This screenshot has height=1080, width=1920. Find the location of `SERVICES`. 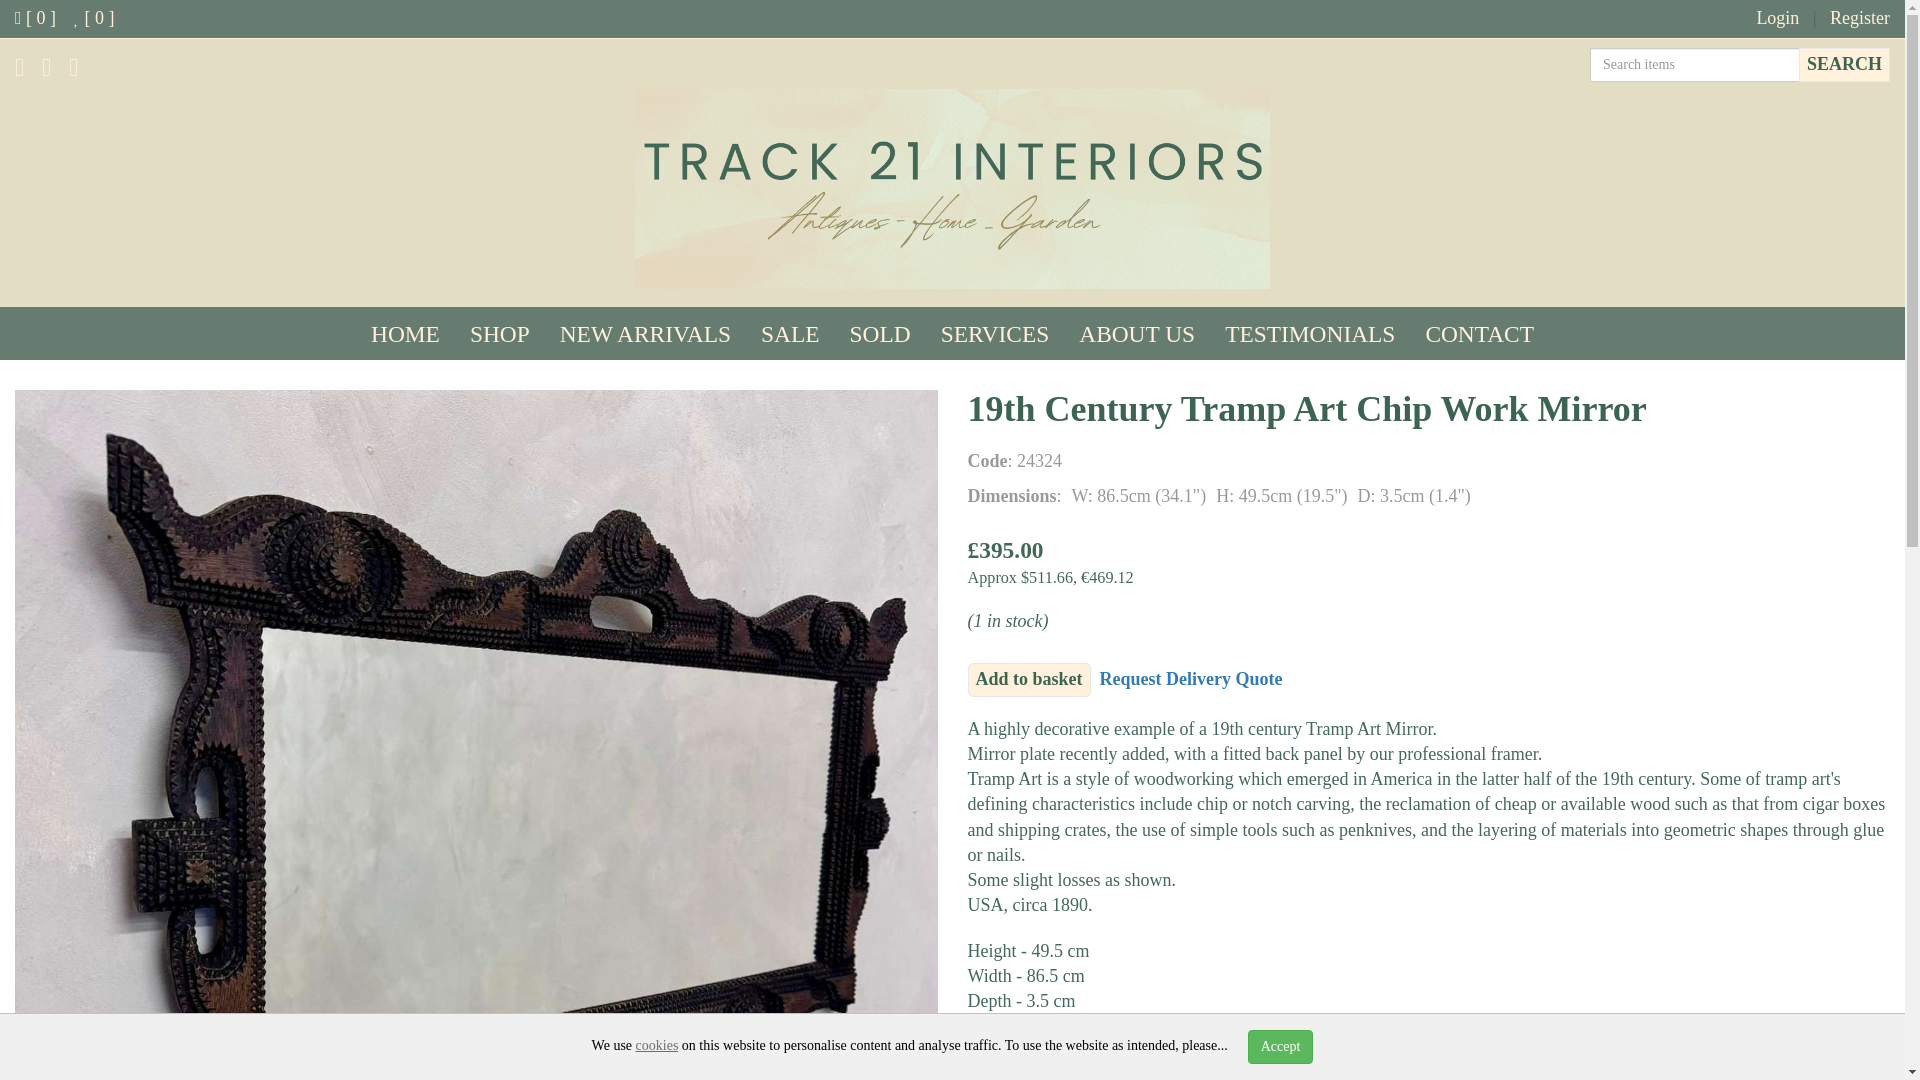

SERVICES is located at coordinates (995, 333).